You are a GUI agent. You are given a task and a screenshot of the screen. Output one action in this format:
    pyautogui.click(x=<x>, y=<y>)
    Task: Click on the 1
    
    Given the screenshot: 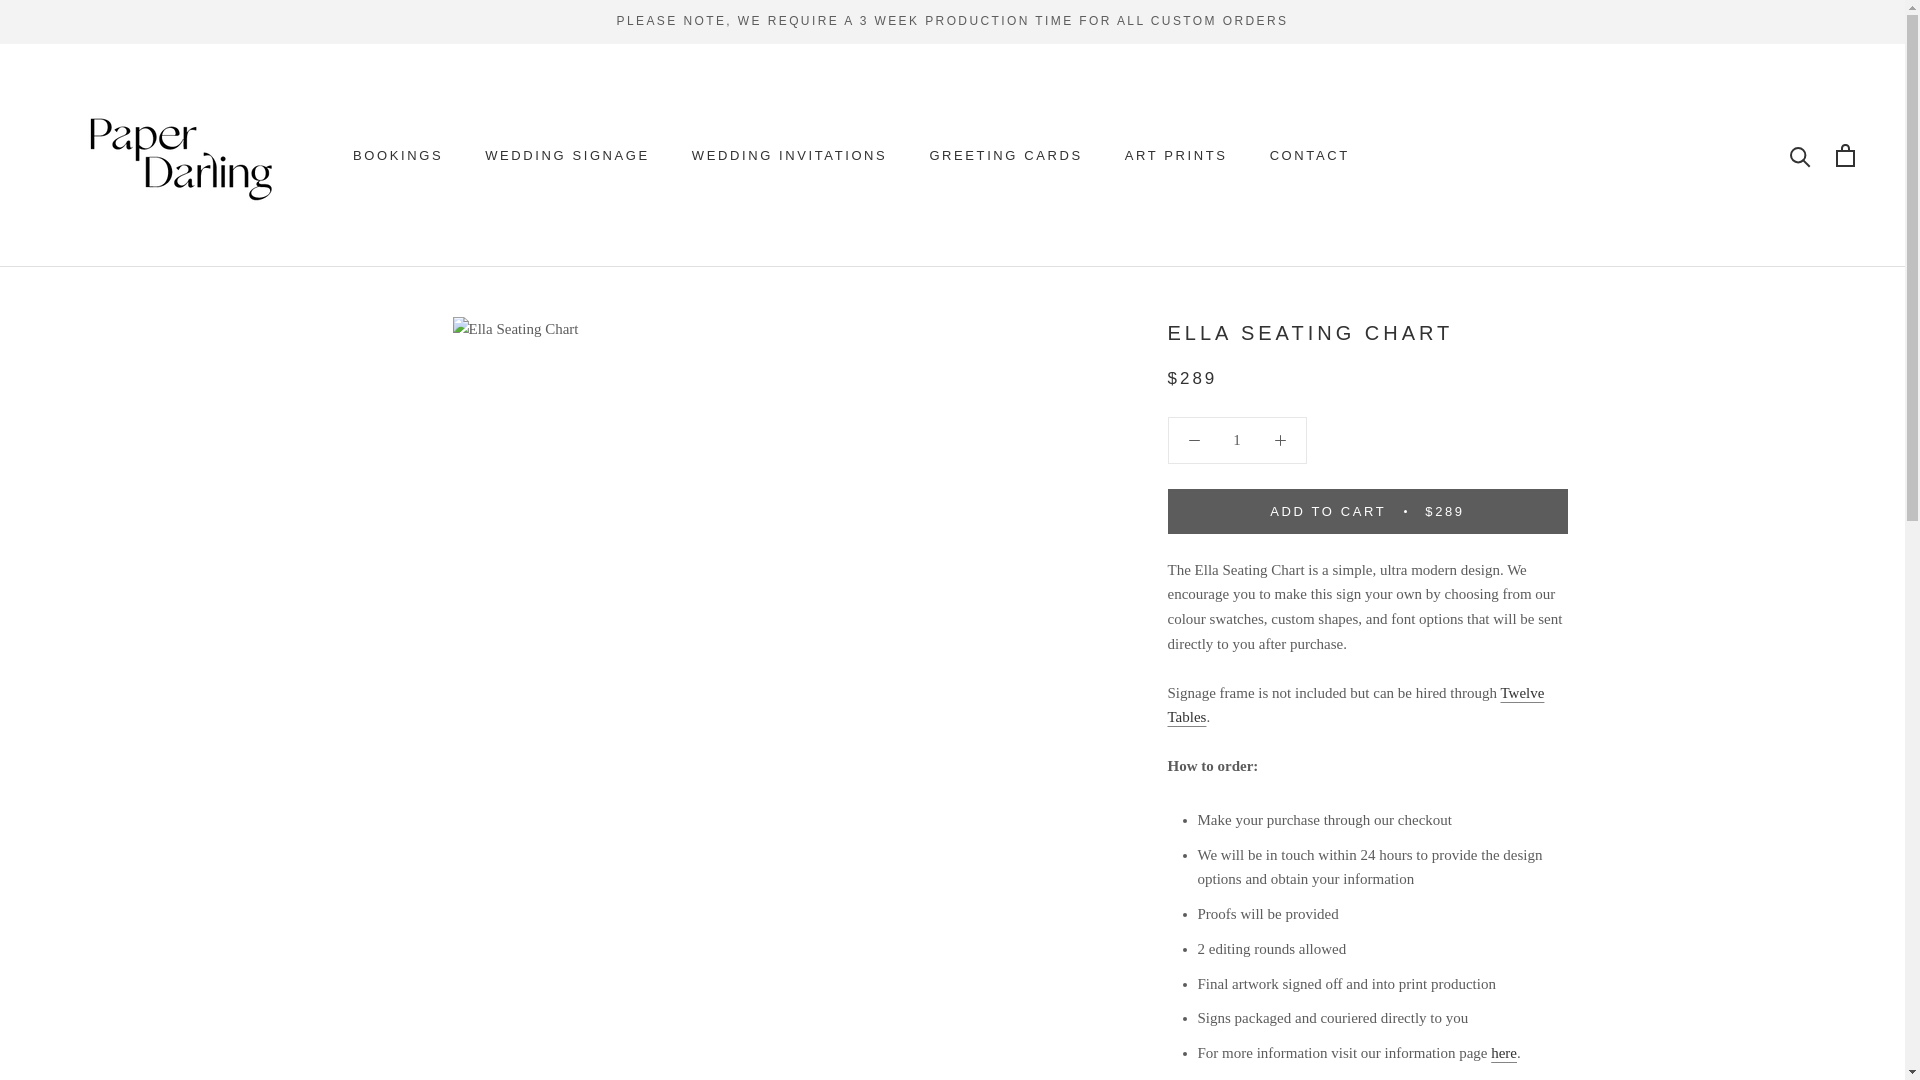 What is the action you would take?
    pyautogui.click(x=1237, y=440)
    